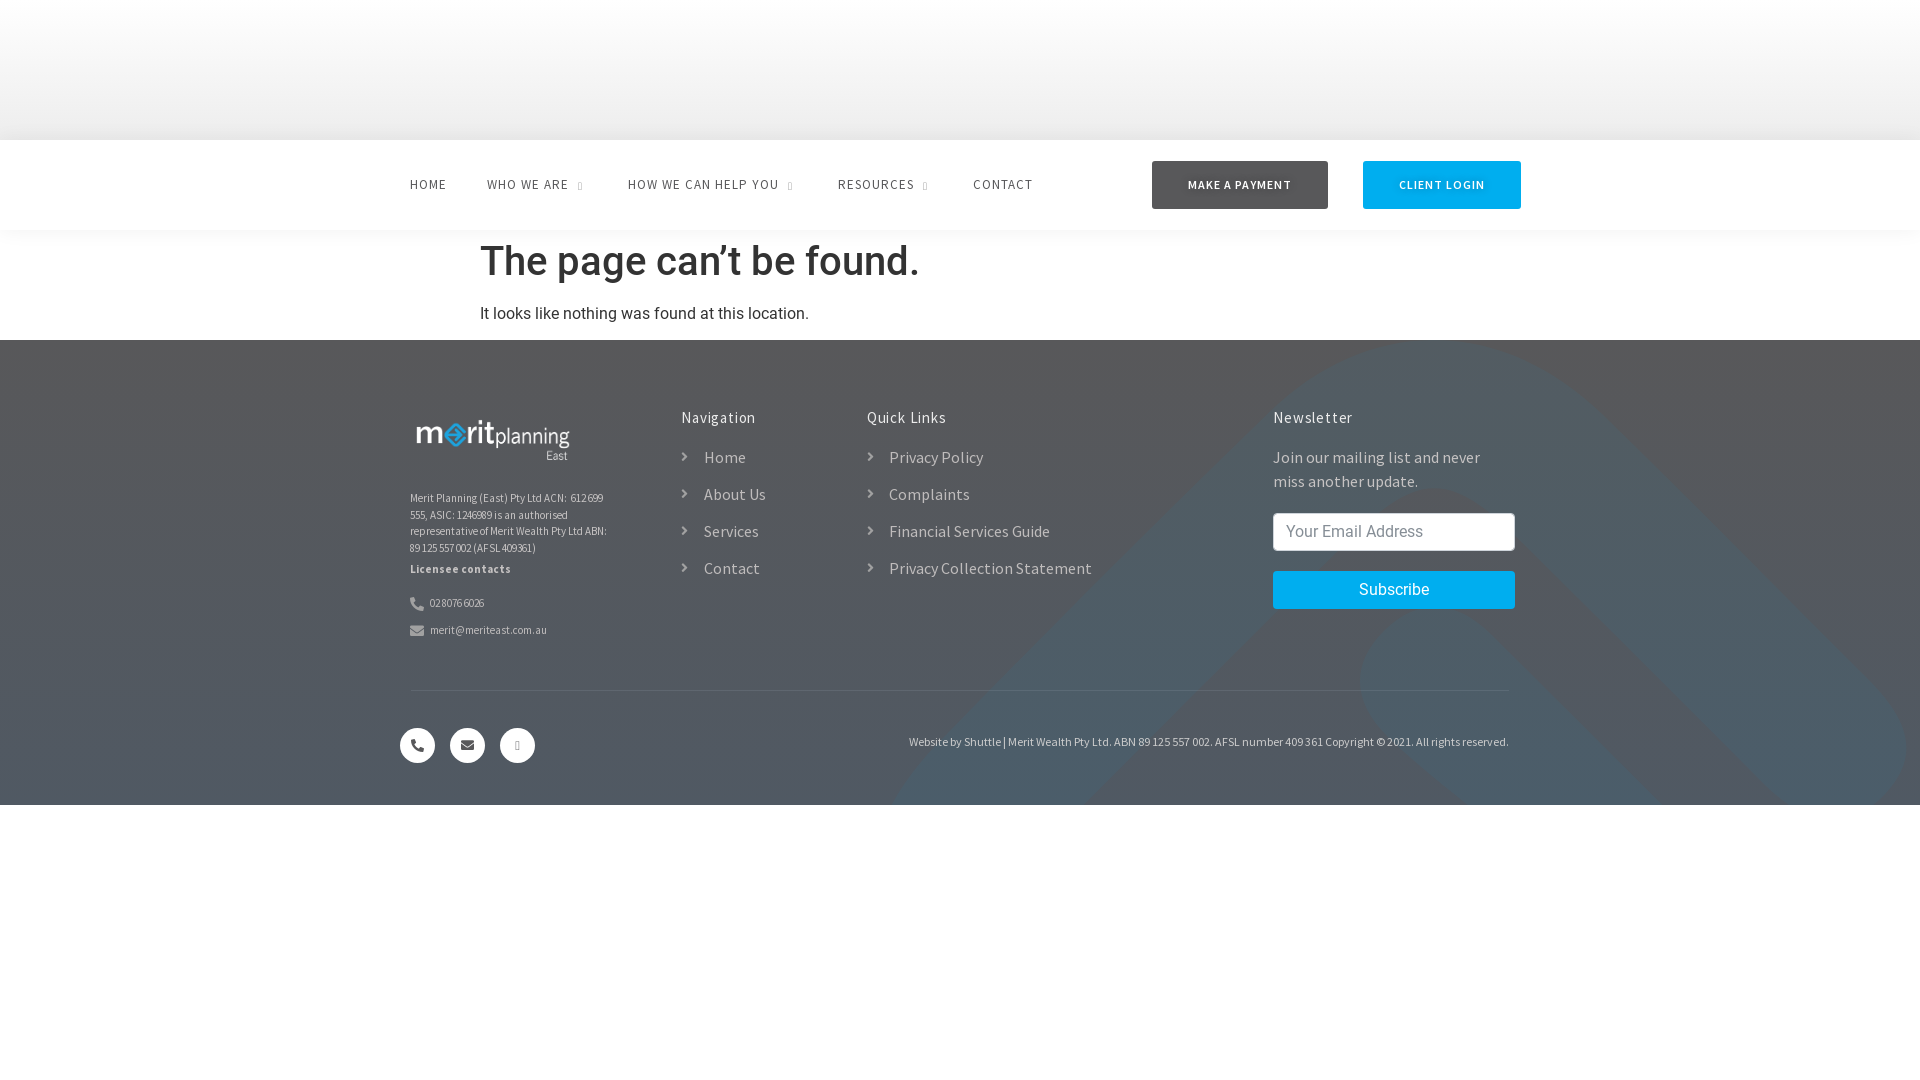 This screenshot has width=1920, height=1080. I want to click on MAKE A PAYMENT, so click(1240, 185).